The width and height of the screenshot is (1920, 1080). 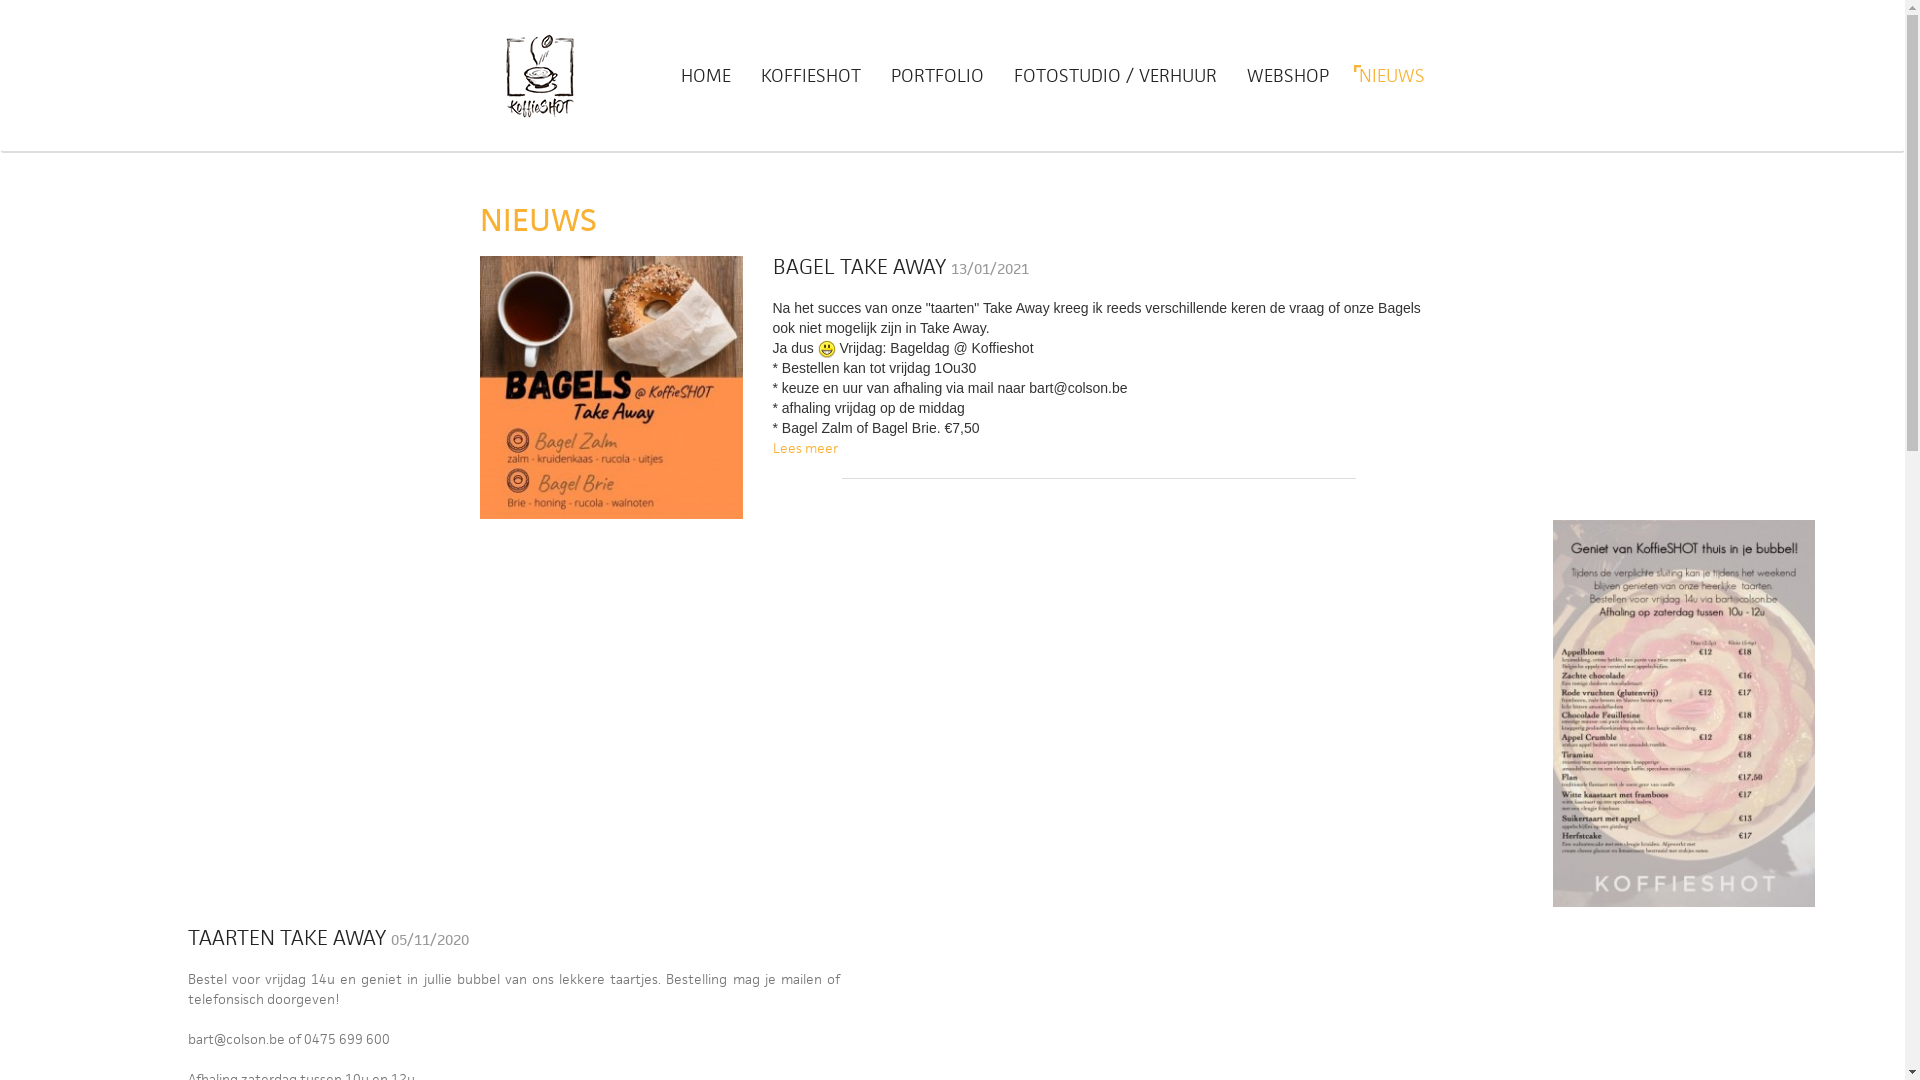 I want to click on Bart Colson Fotografie, so click(x=540, y=76).